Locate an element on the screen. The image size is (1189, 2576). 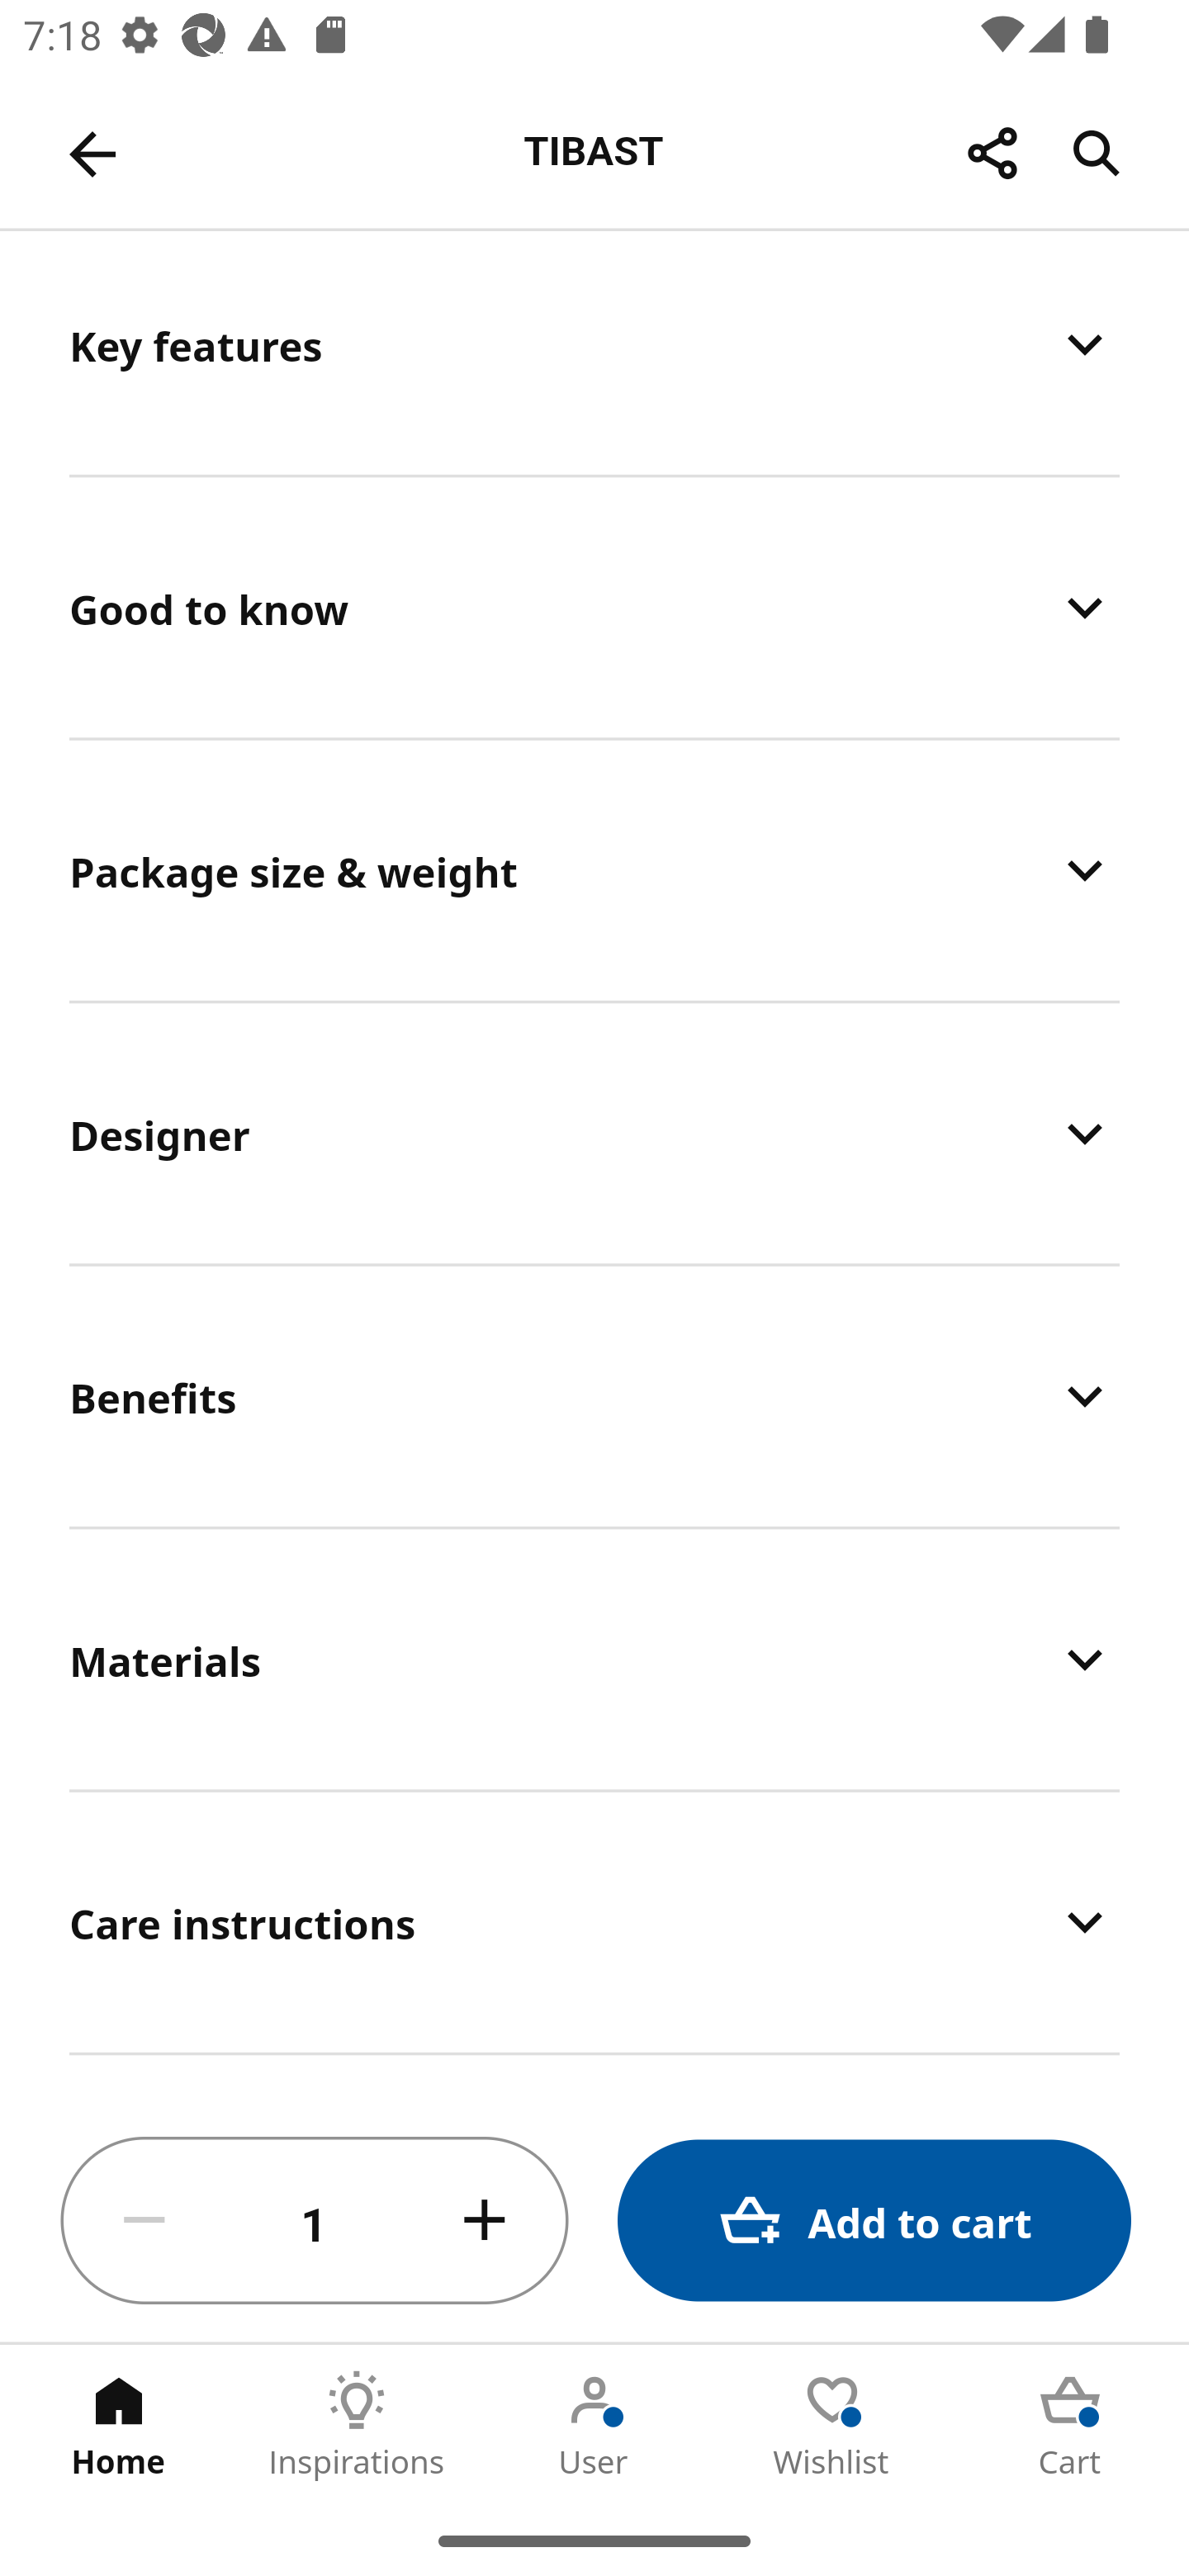
Benefits is located at coordinates (594, 1395).